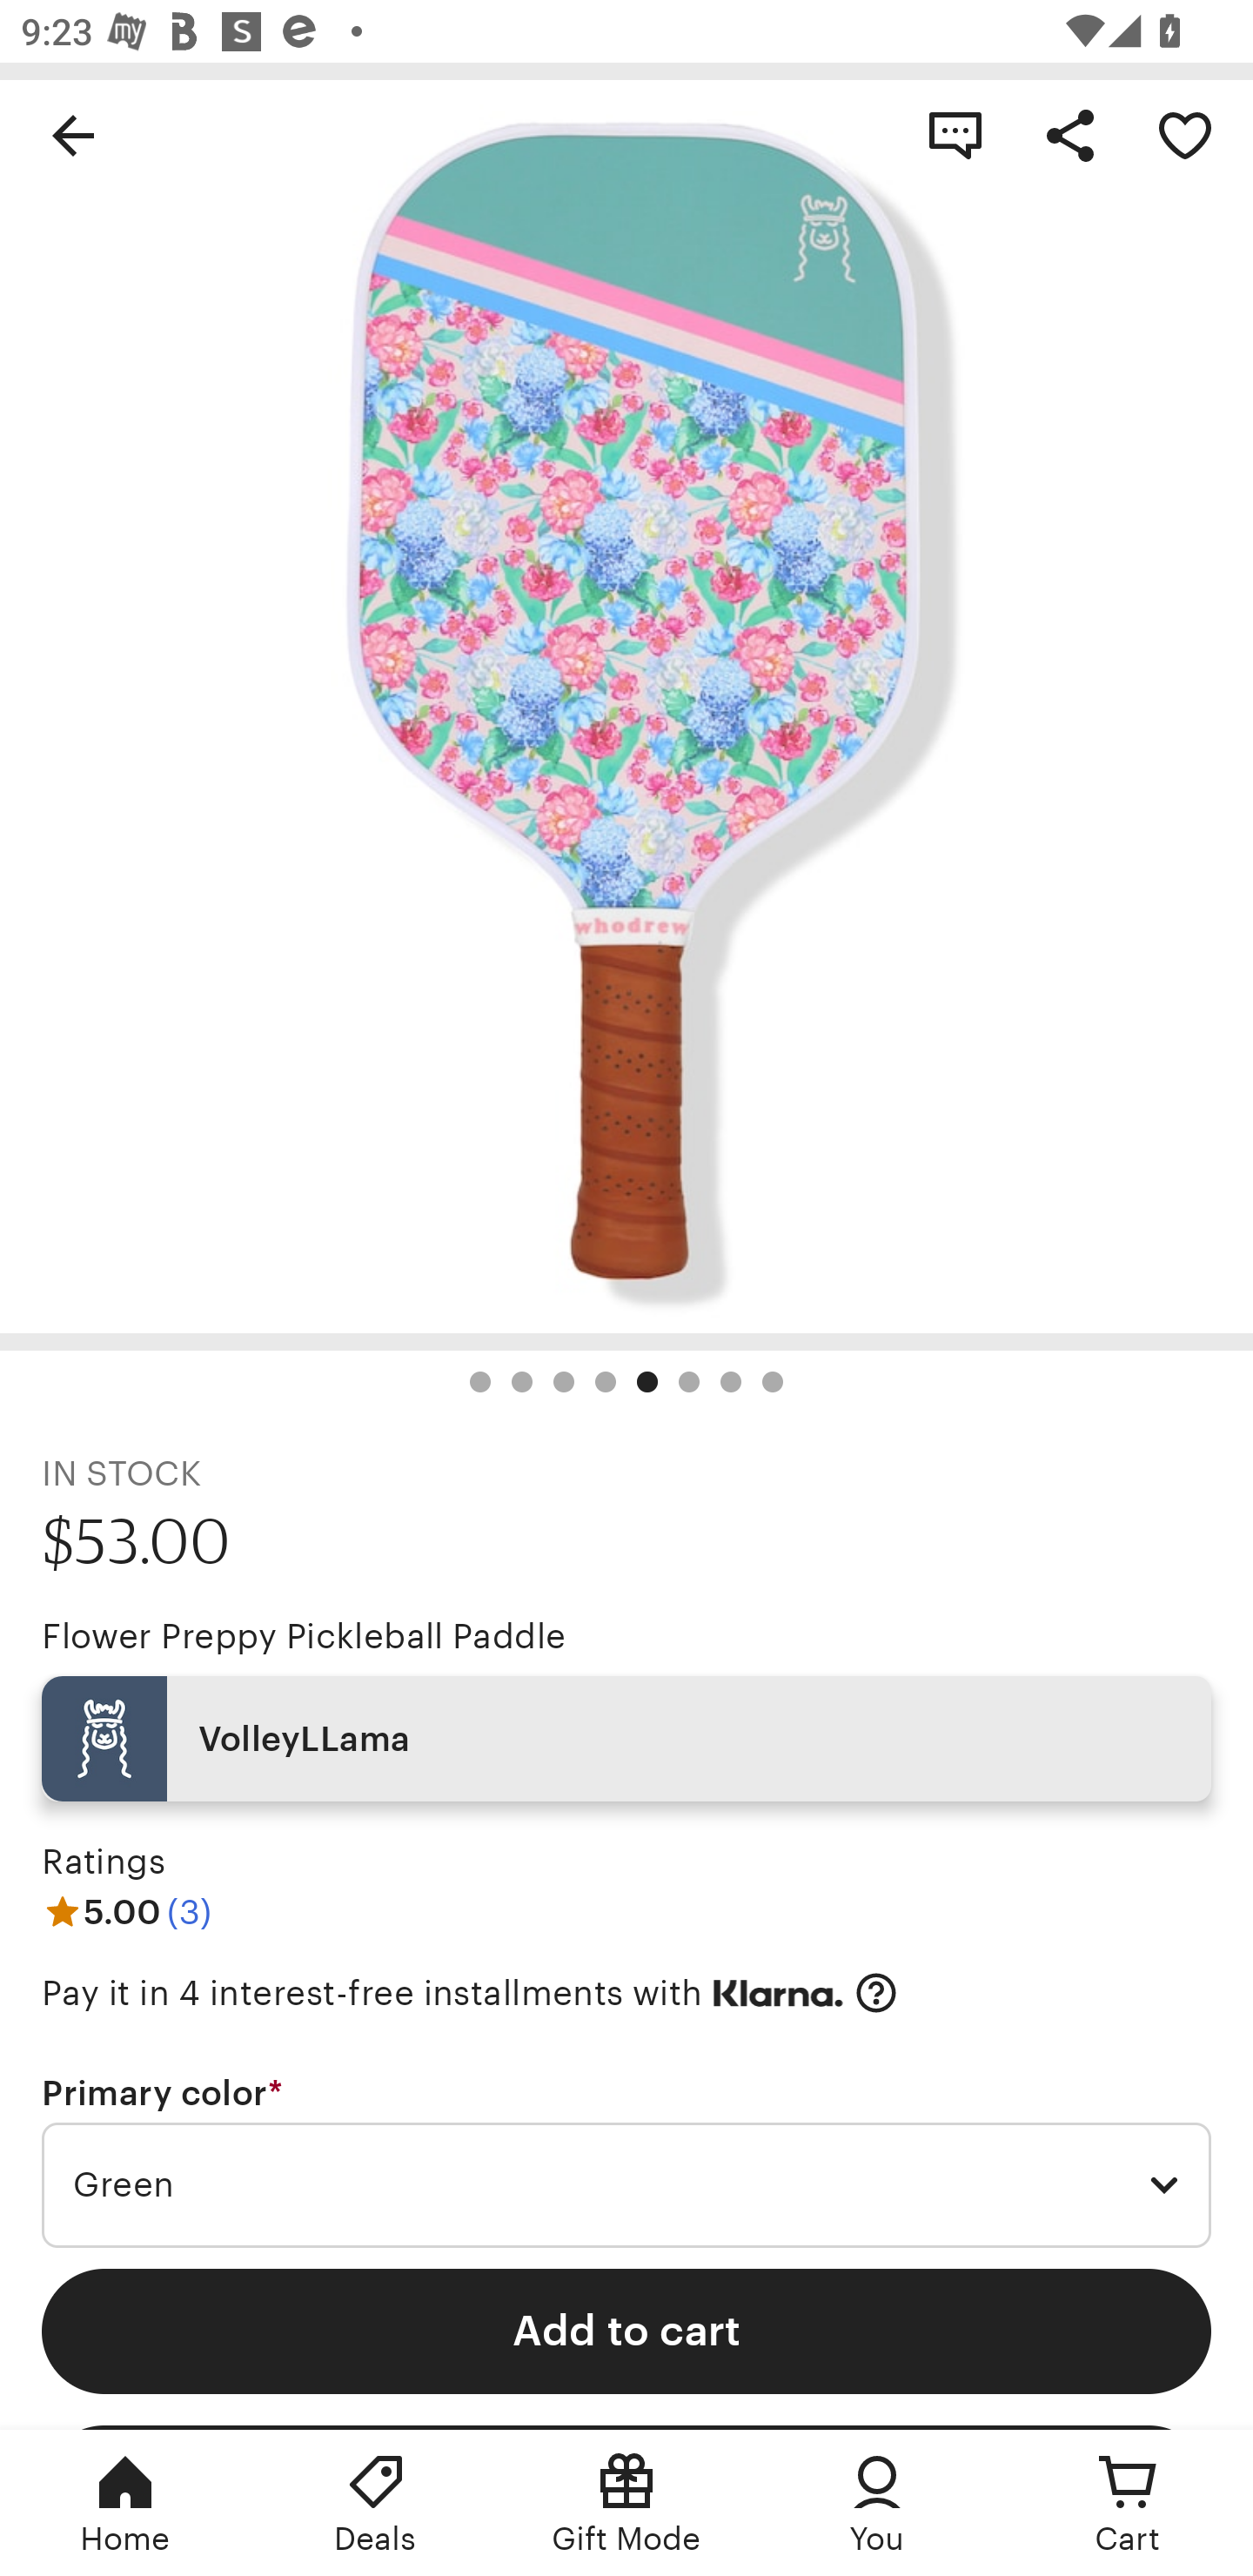 This screenshot has width=1253, height=2576. I want to click on Share, so click(1070, 134).